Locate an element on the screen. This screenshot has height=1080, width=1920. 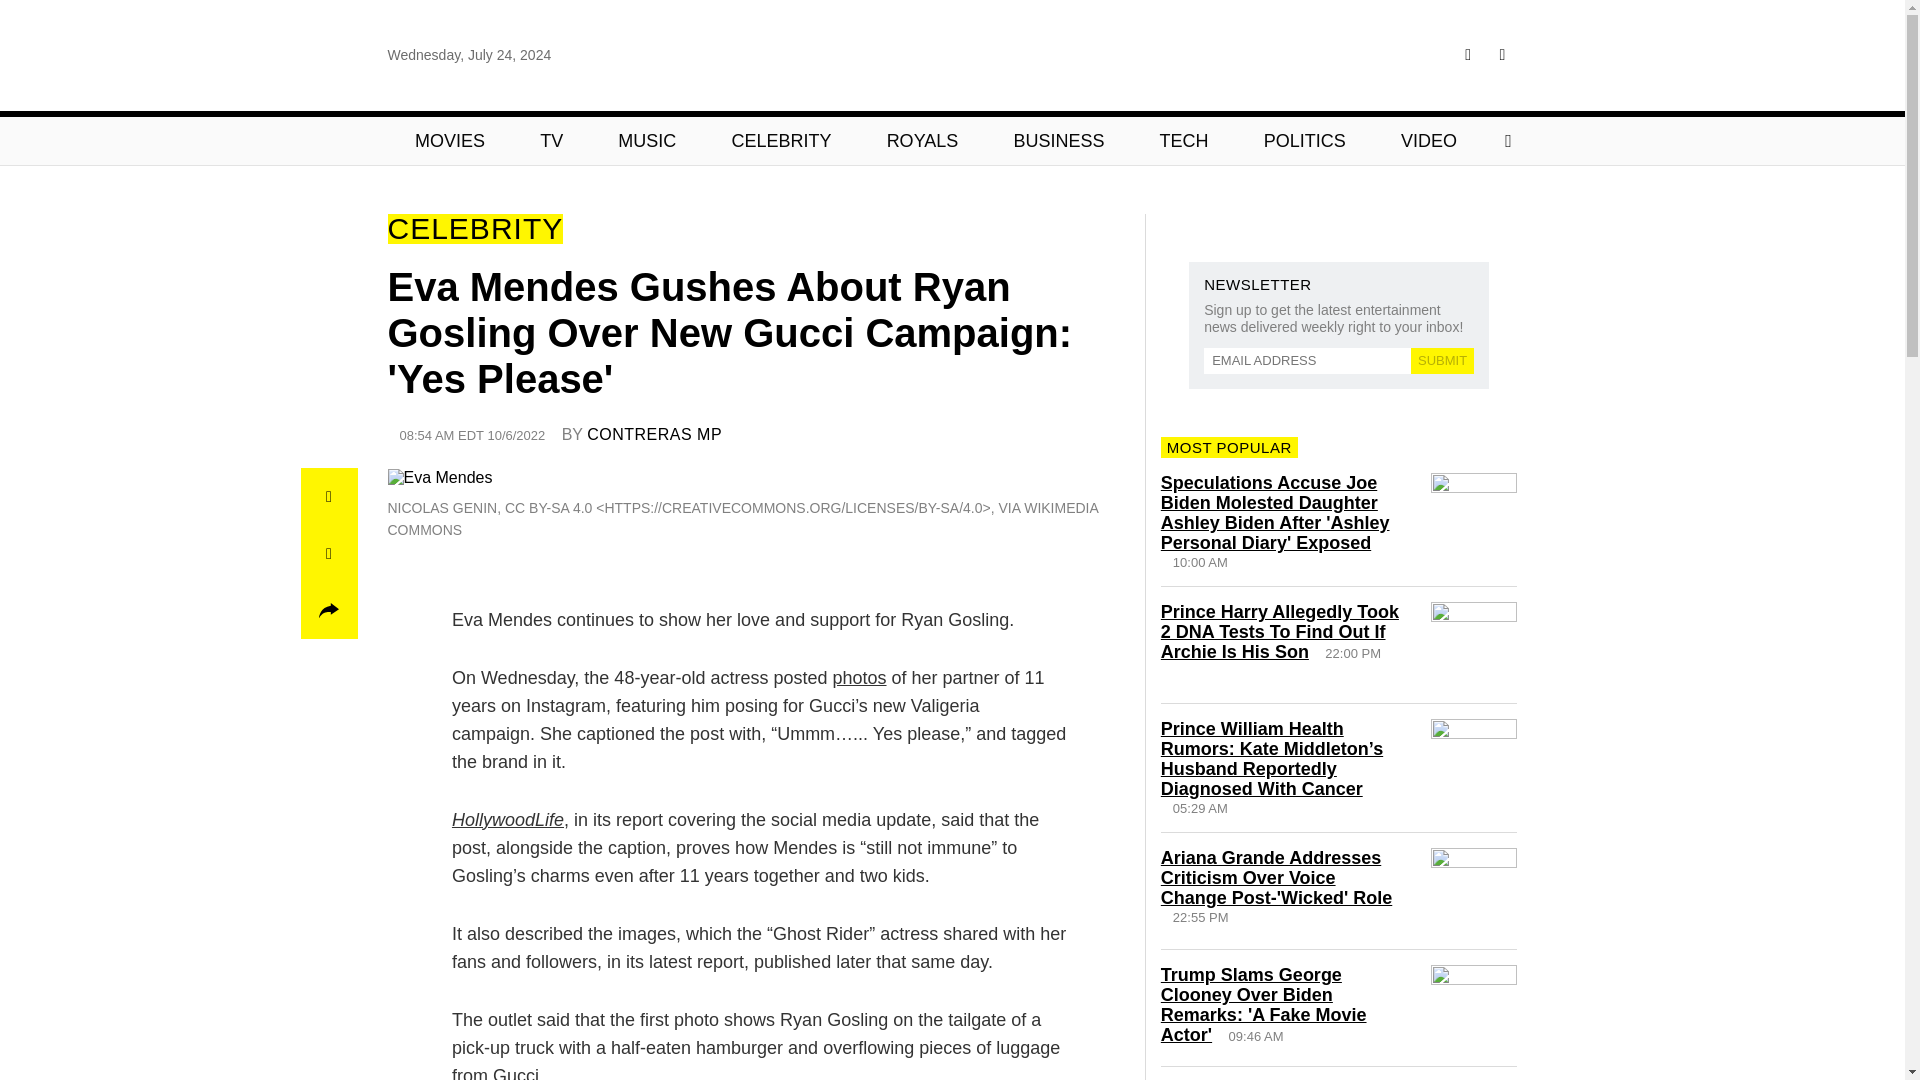
VIDEO is located at coordinates (1428, 140).